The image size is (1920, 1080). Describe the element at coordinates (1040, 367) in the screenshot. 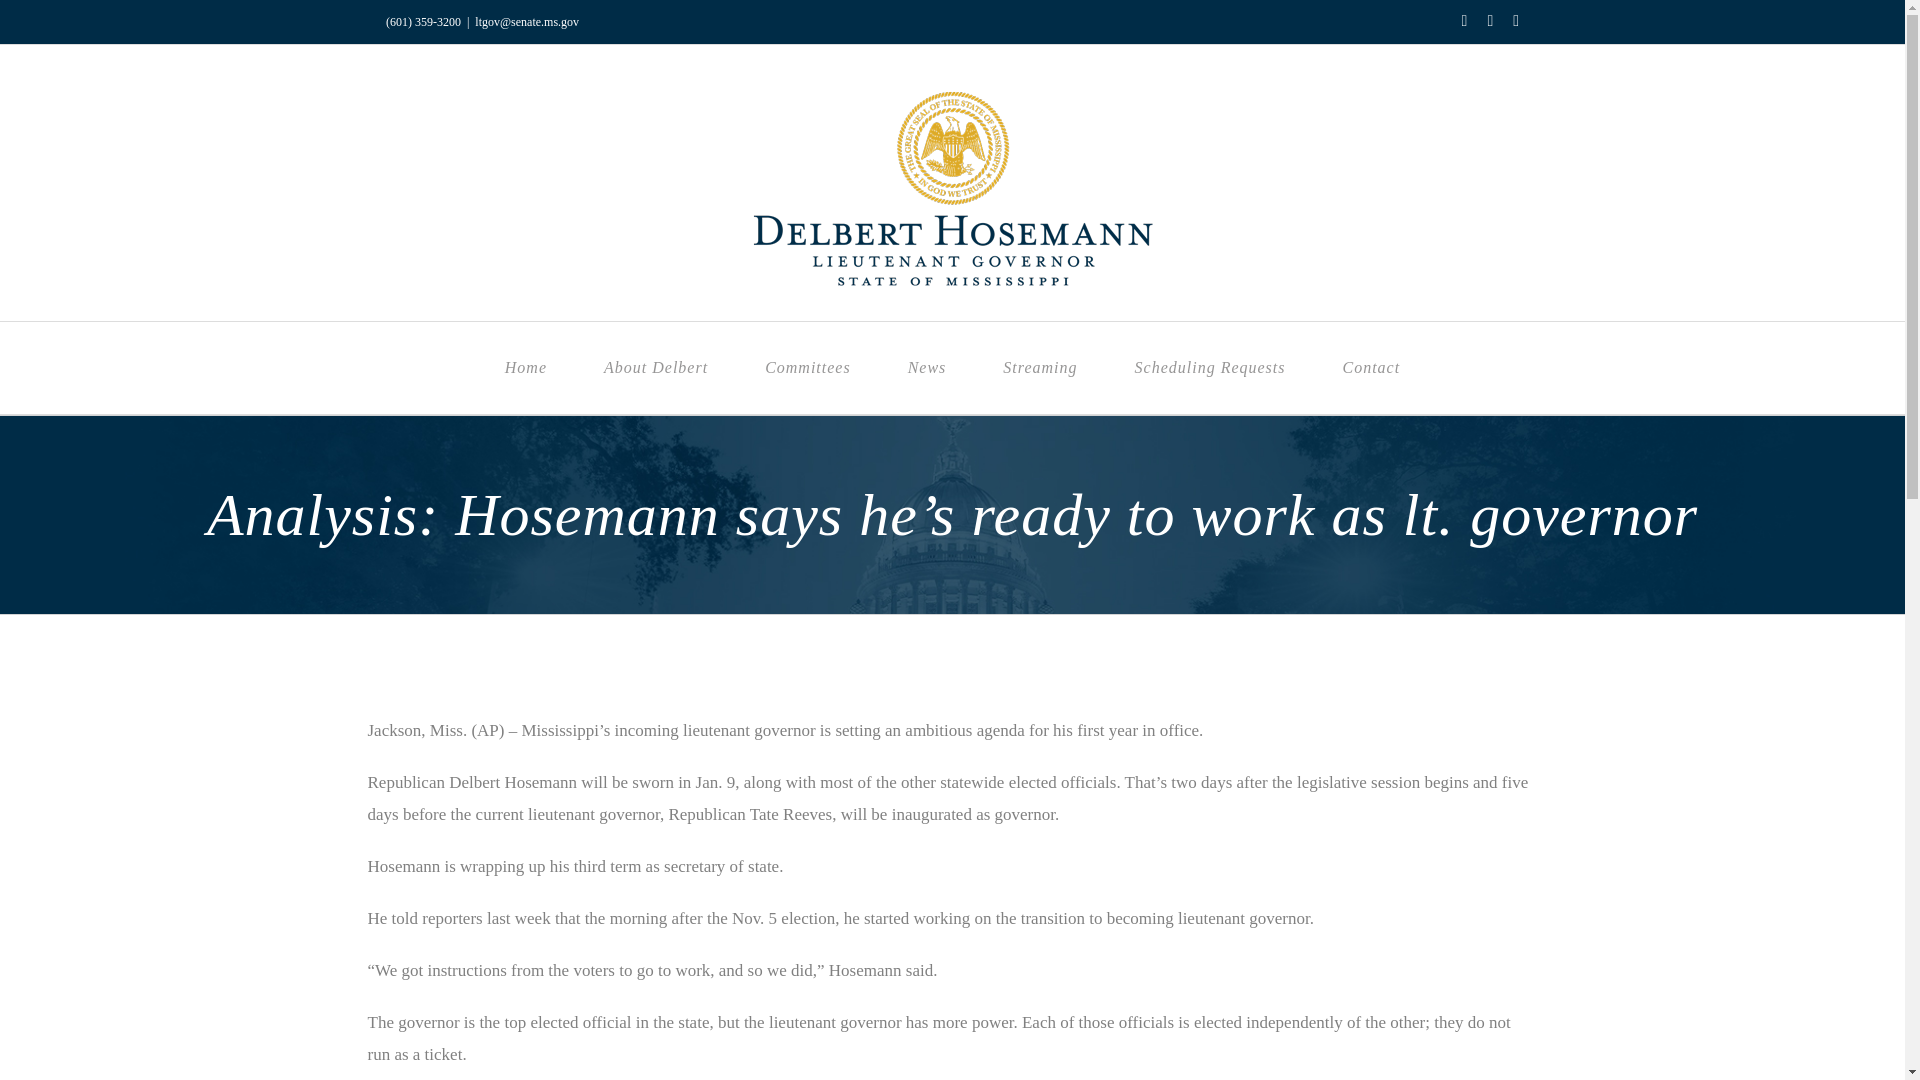

I see `Streaming` at that location.